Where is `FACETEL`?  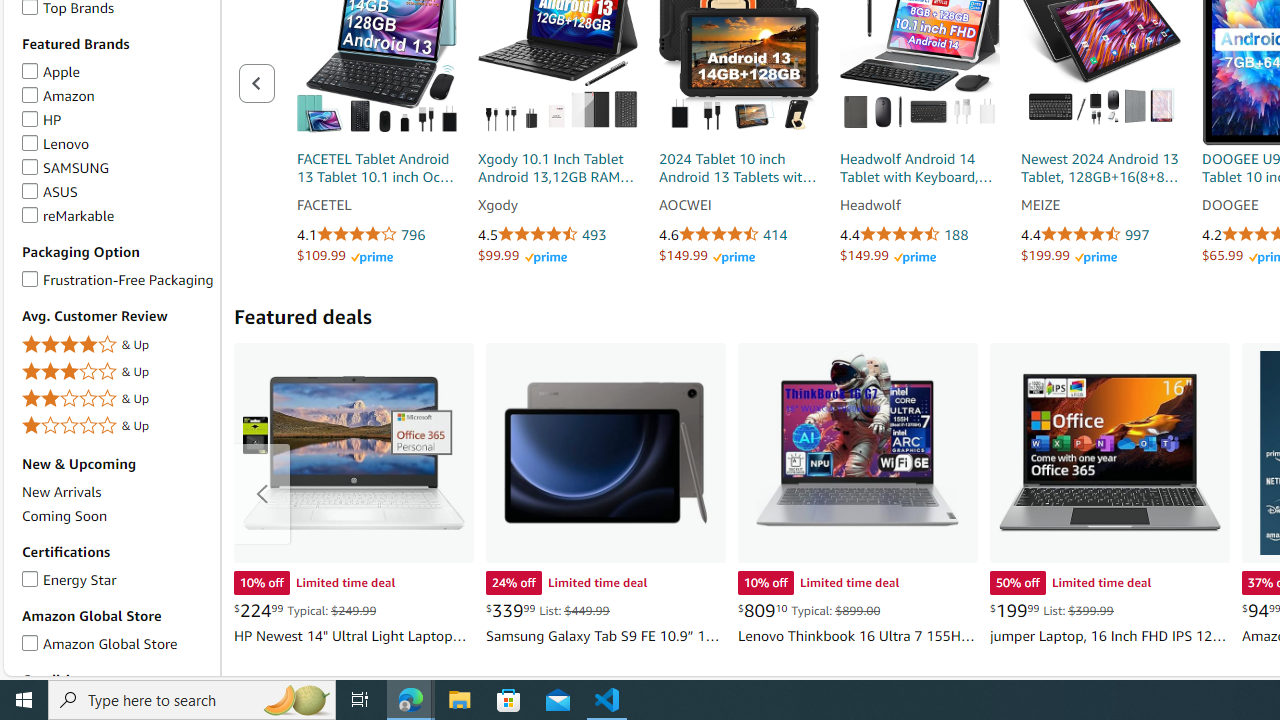
FACETEL is located at coordinates (376, 206).